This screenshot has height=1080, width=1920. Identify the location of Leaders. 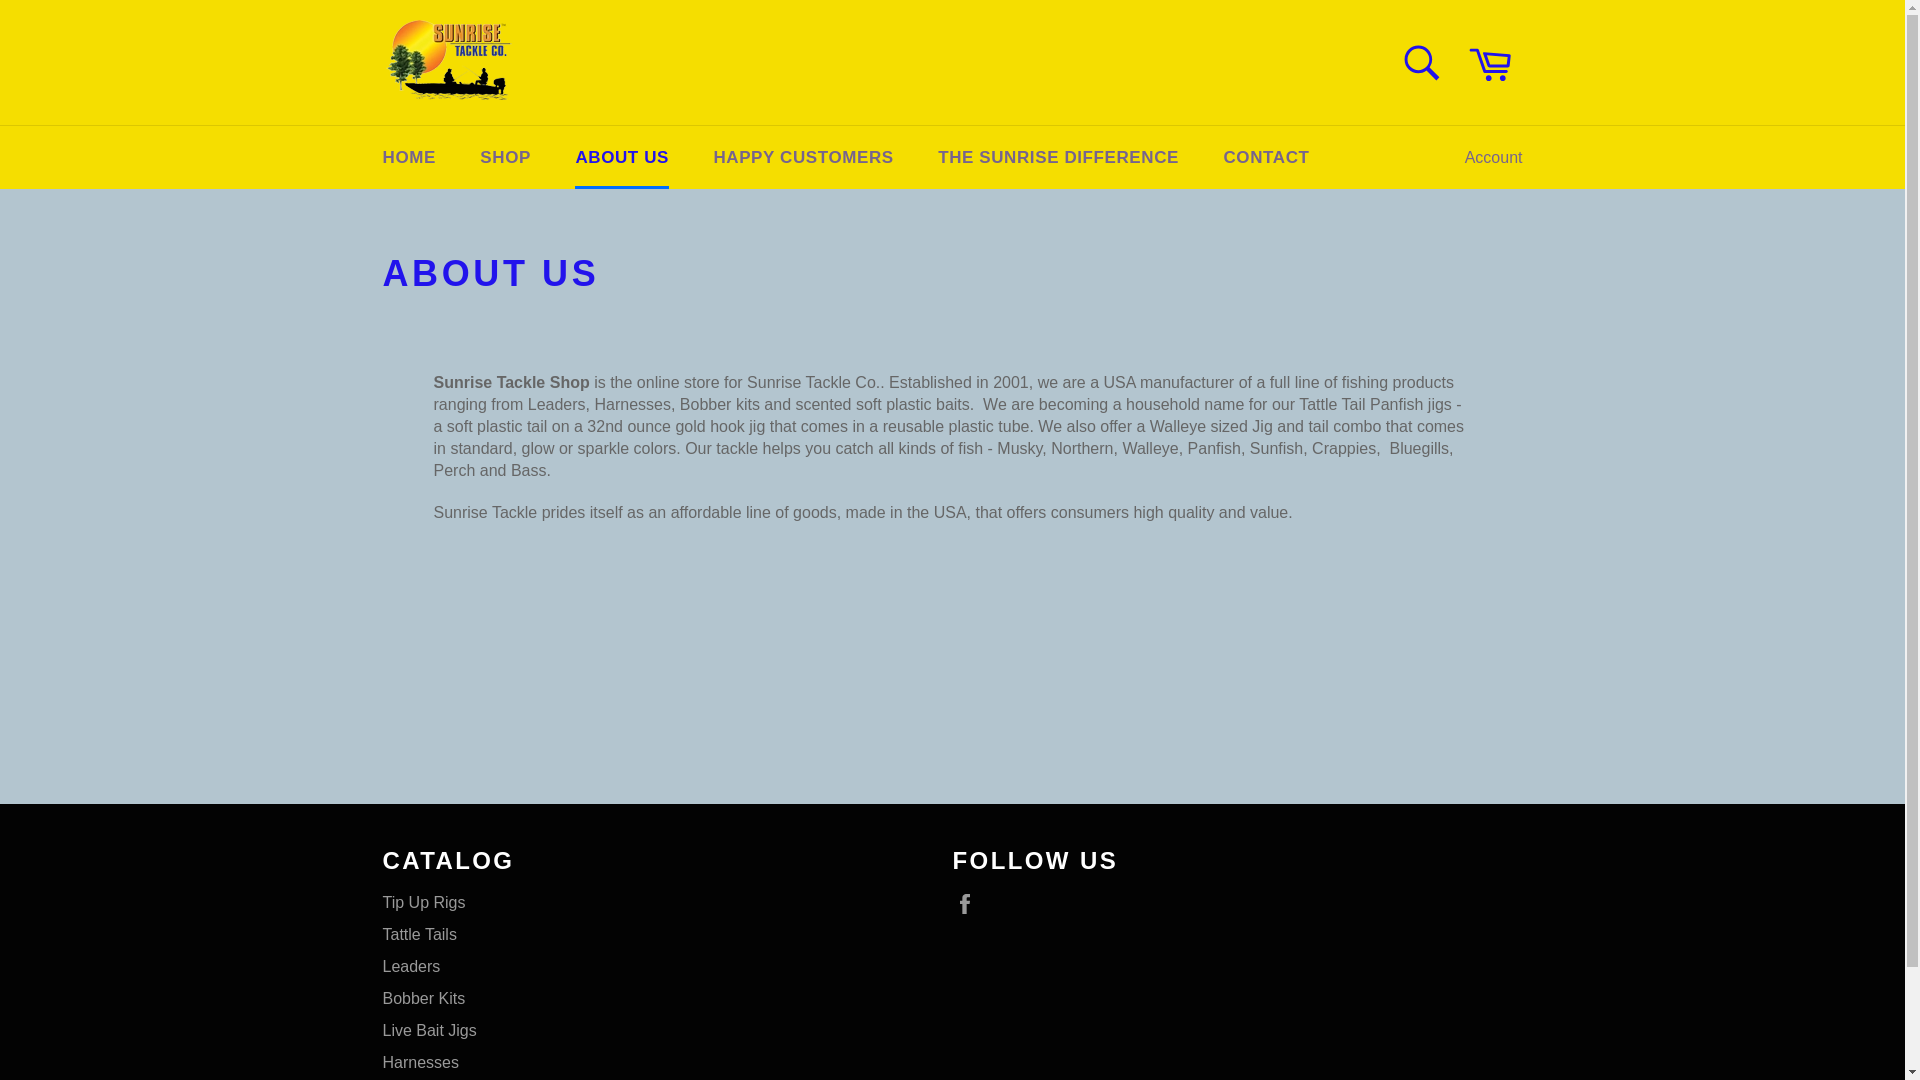
(410, 966).